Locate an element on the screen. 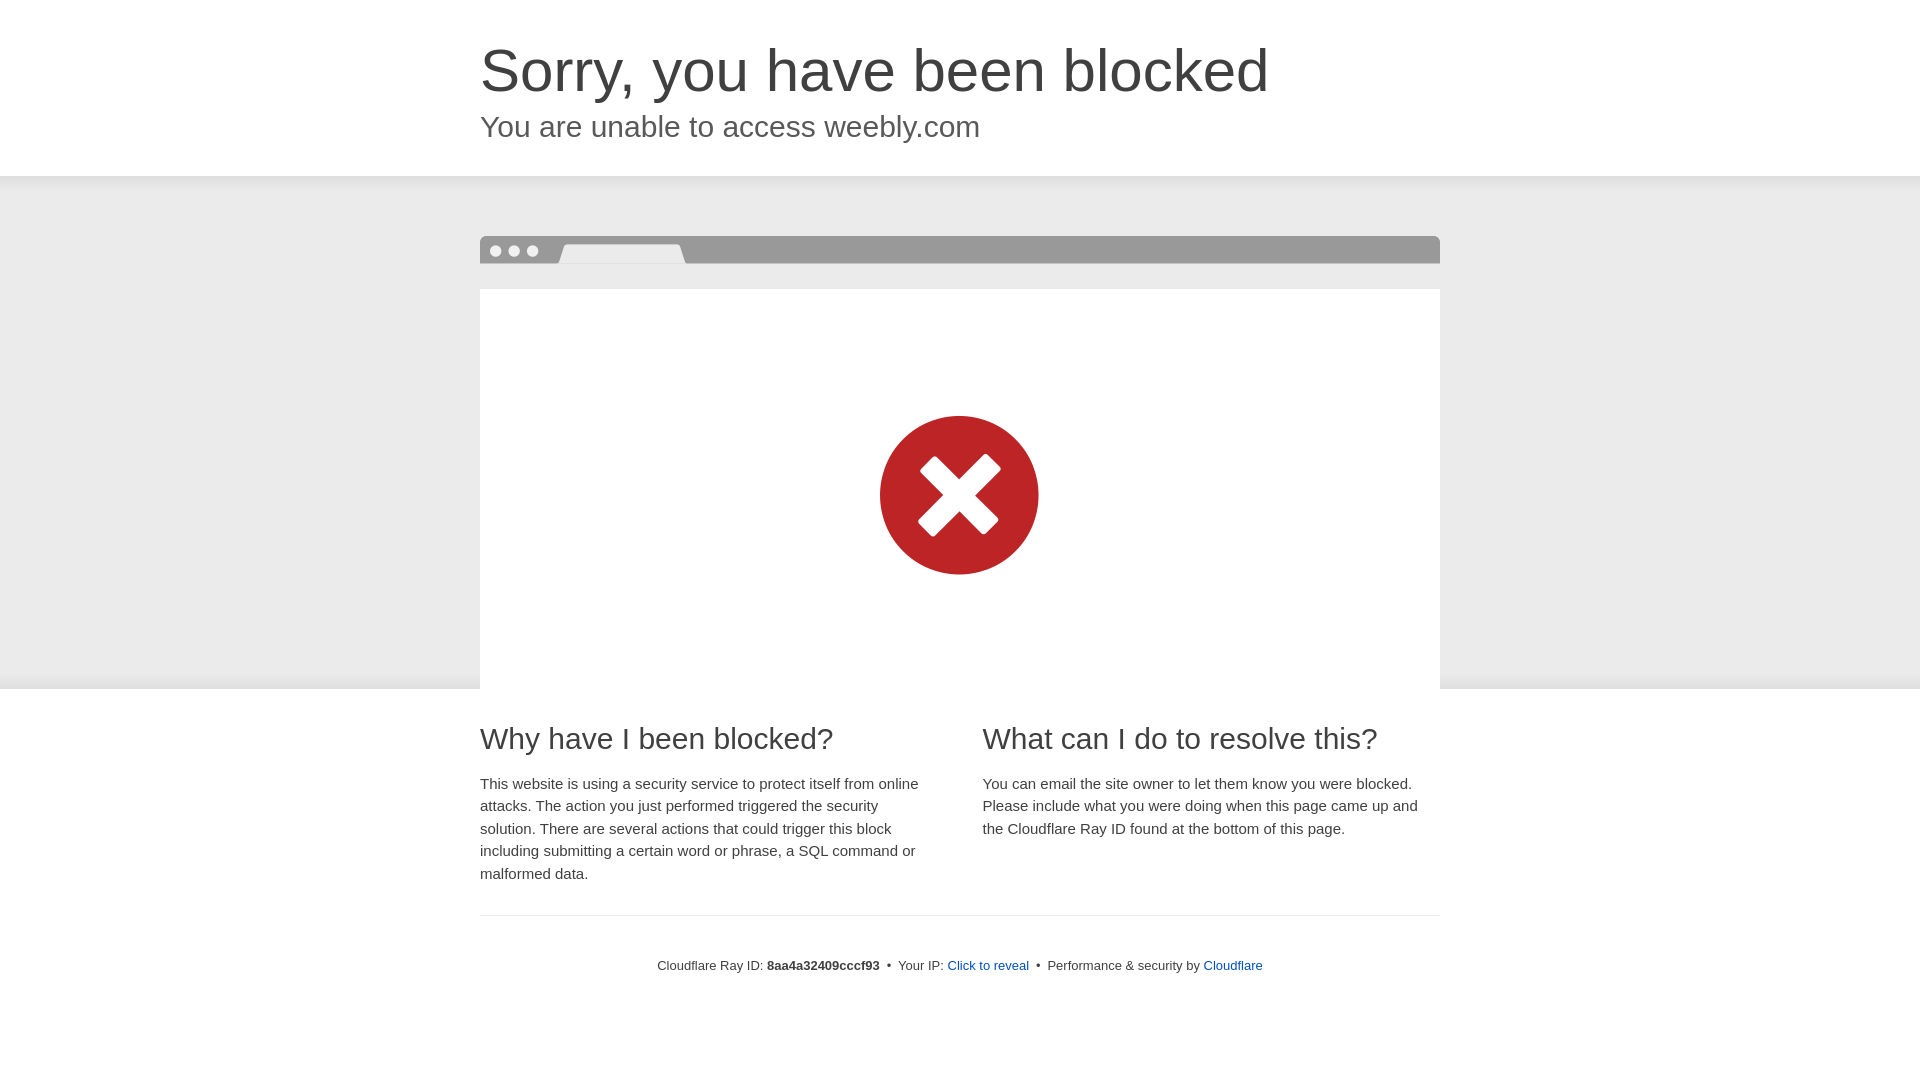  Click to reveal is located at coordinates (988, 966).